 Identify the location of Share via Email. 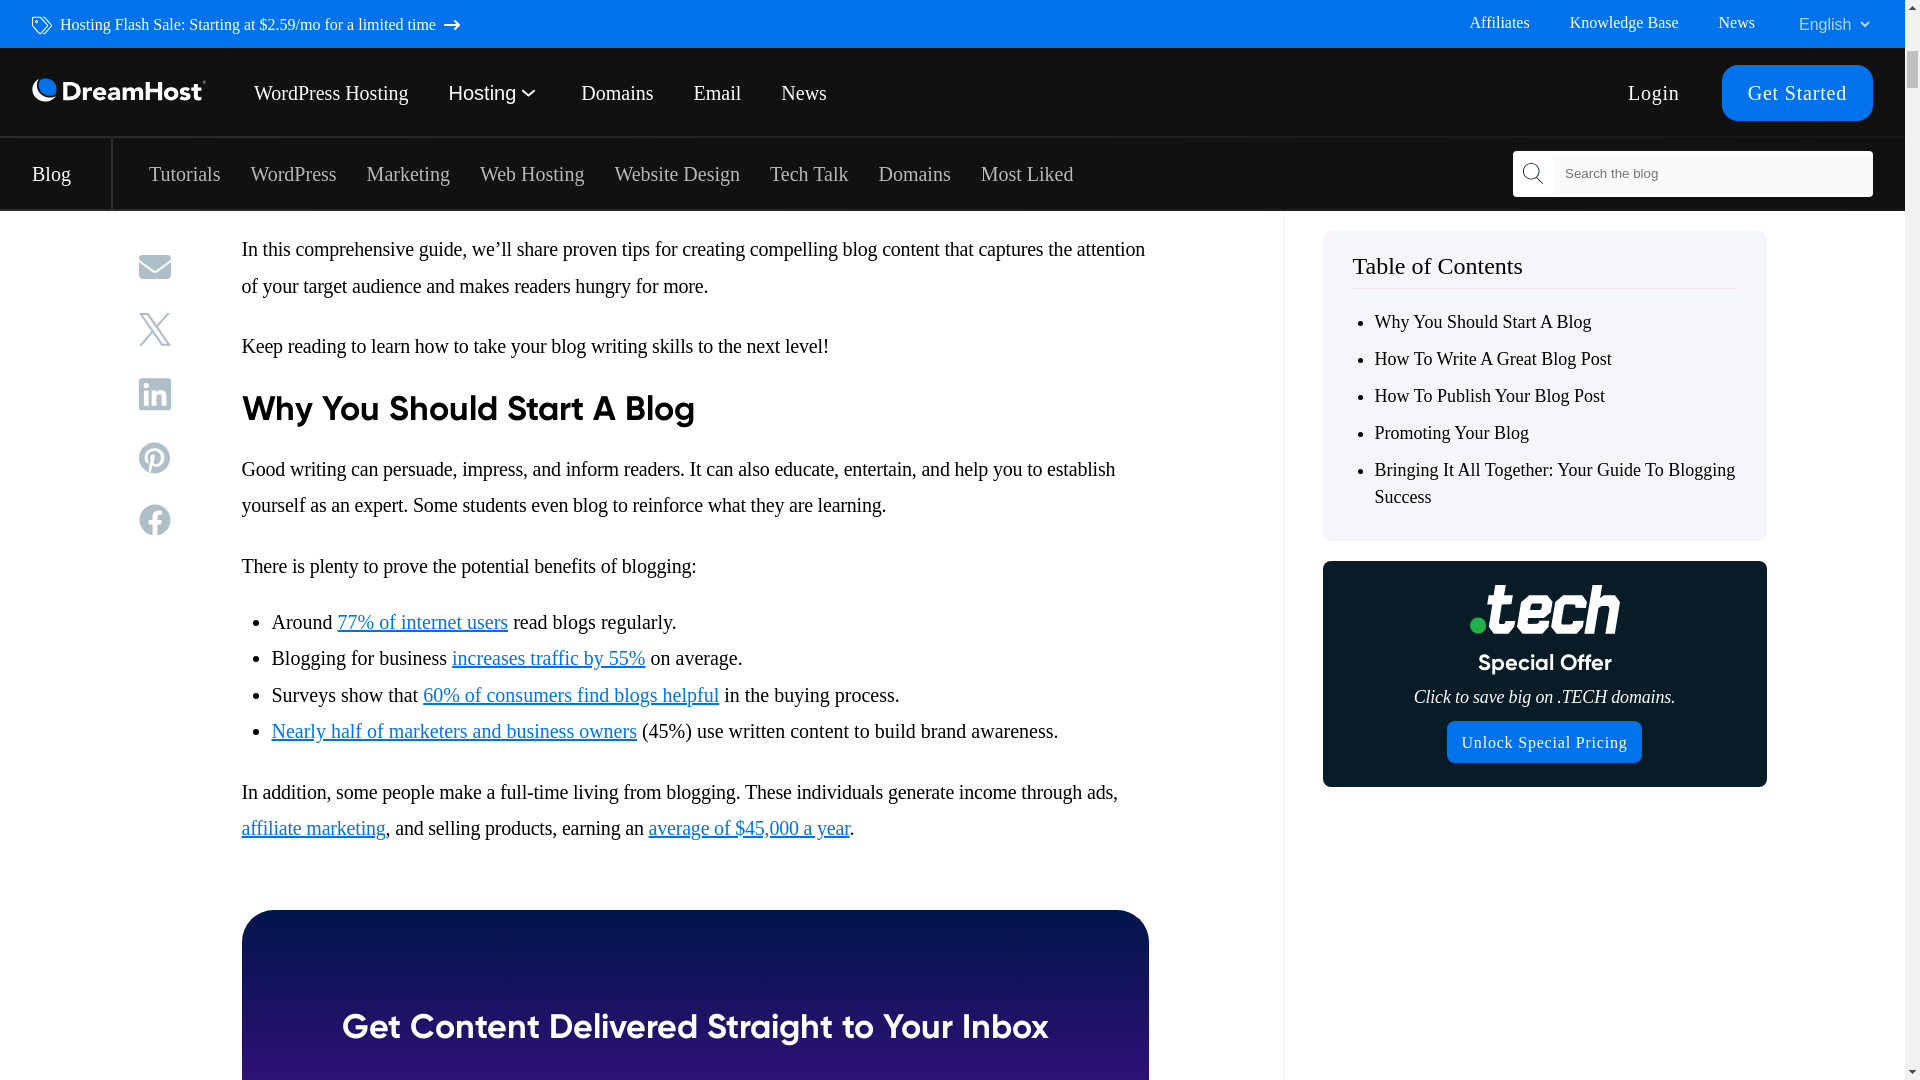
(154, 14).